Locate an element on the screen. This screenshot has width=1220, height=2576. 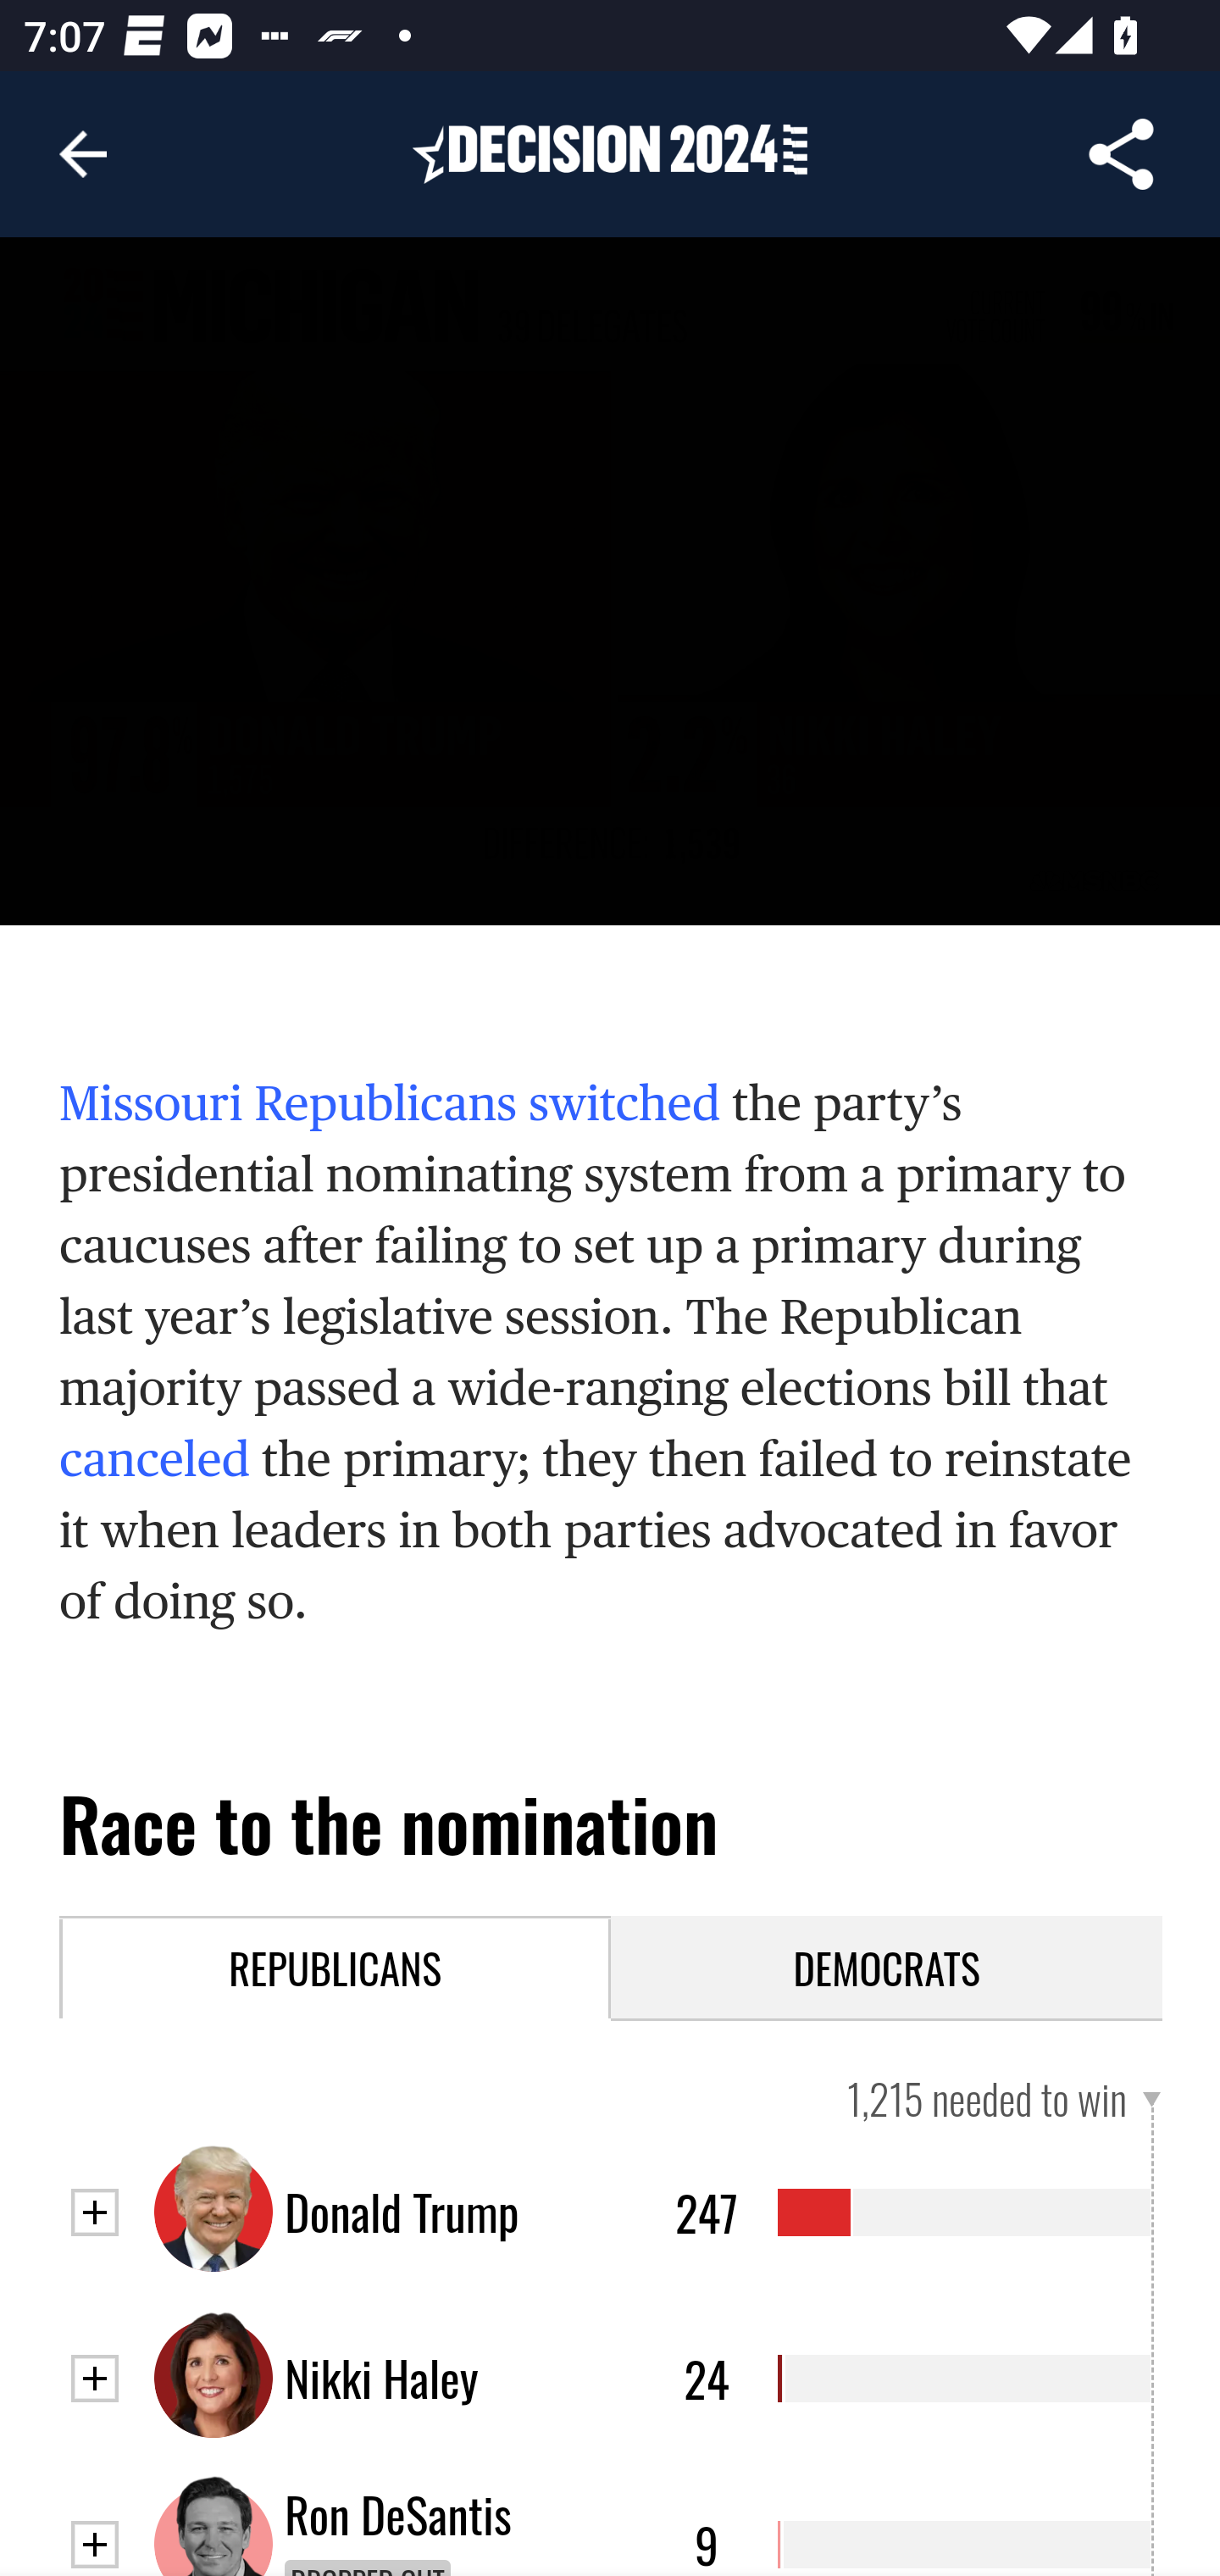
DEMOCRATS is located at coordinates (888, 1966).